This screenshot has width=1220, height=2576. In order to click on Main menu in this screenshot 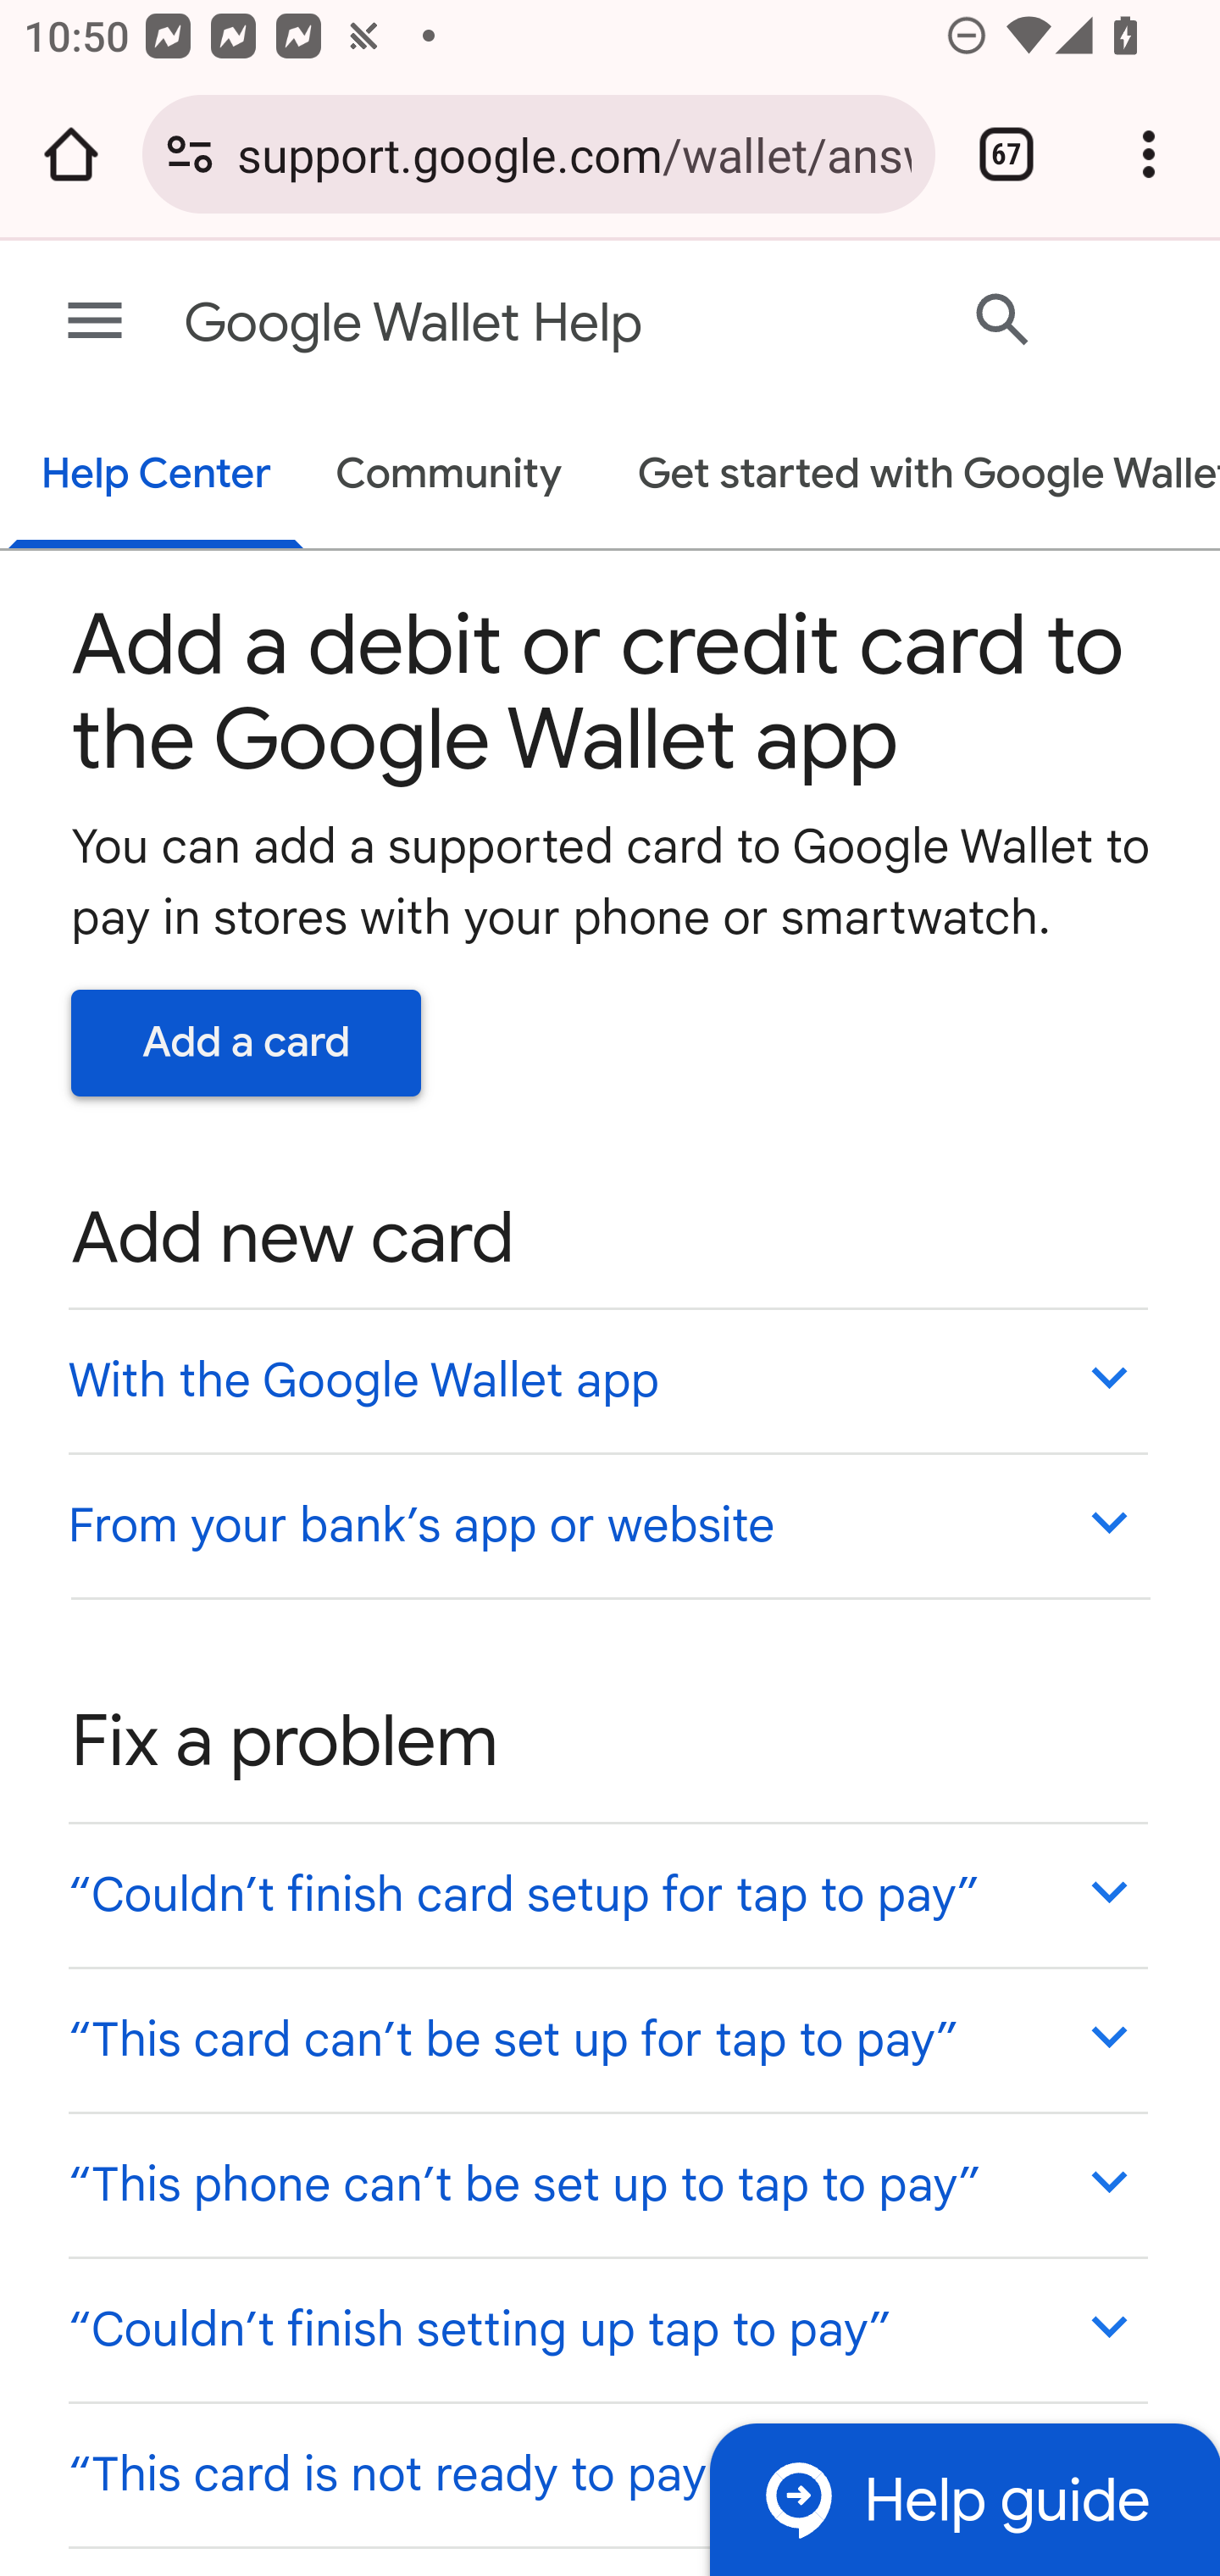, I will do `click(95, 322)`.